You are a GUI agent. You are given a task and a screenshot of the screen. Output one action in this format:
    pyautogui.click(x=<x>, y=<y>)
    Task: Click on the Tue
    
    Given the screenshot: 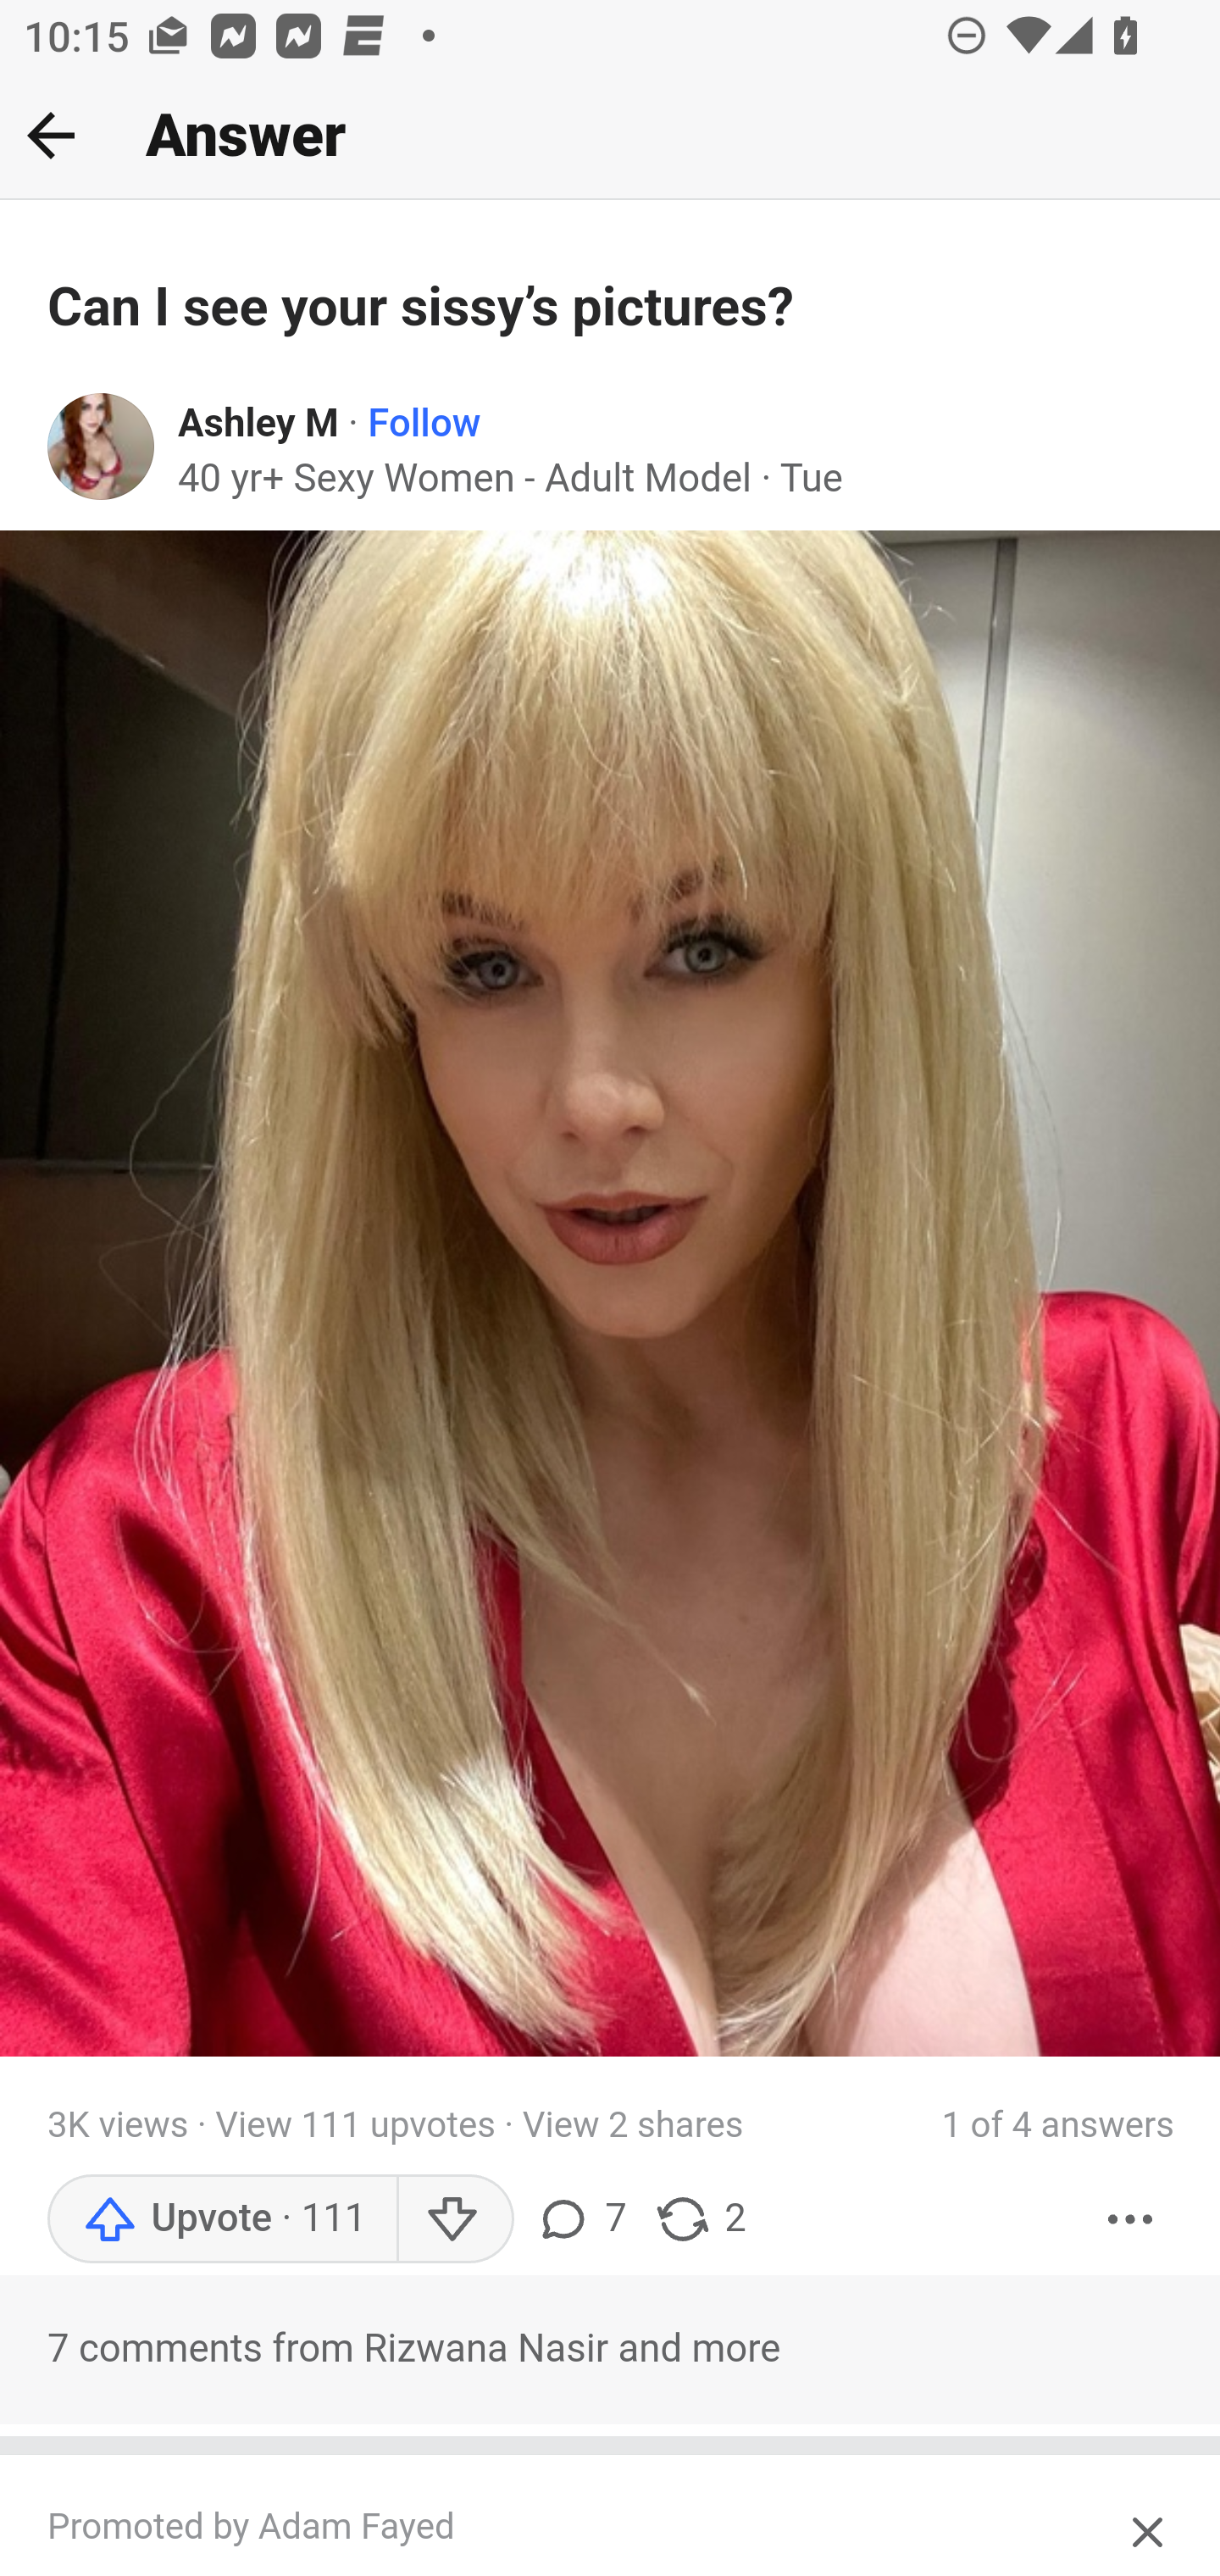 What is the action you would take?
    pyautogui.click(x=810, y=480)
    